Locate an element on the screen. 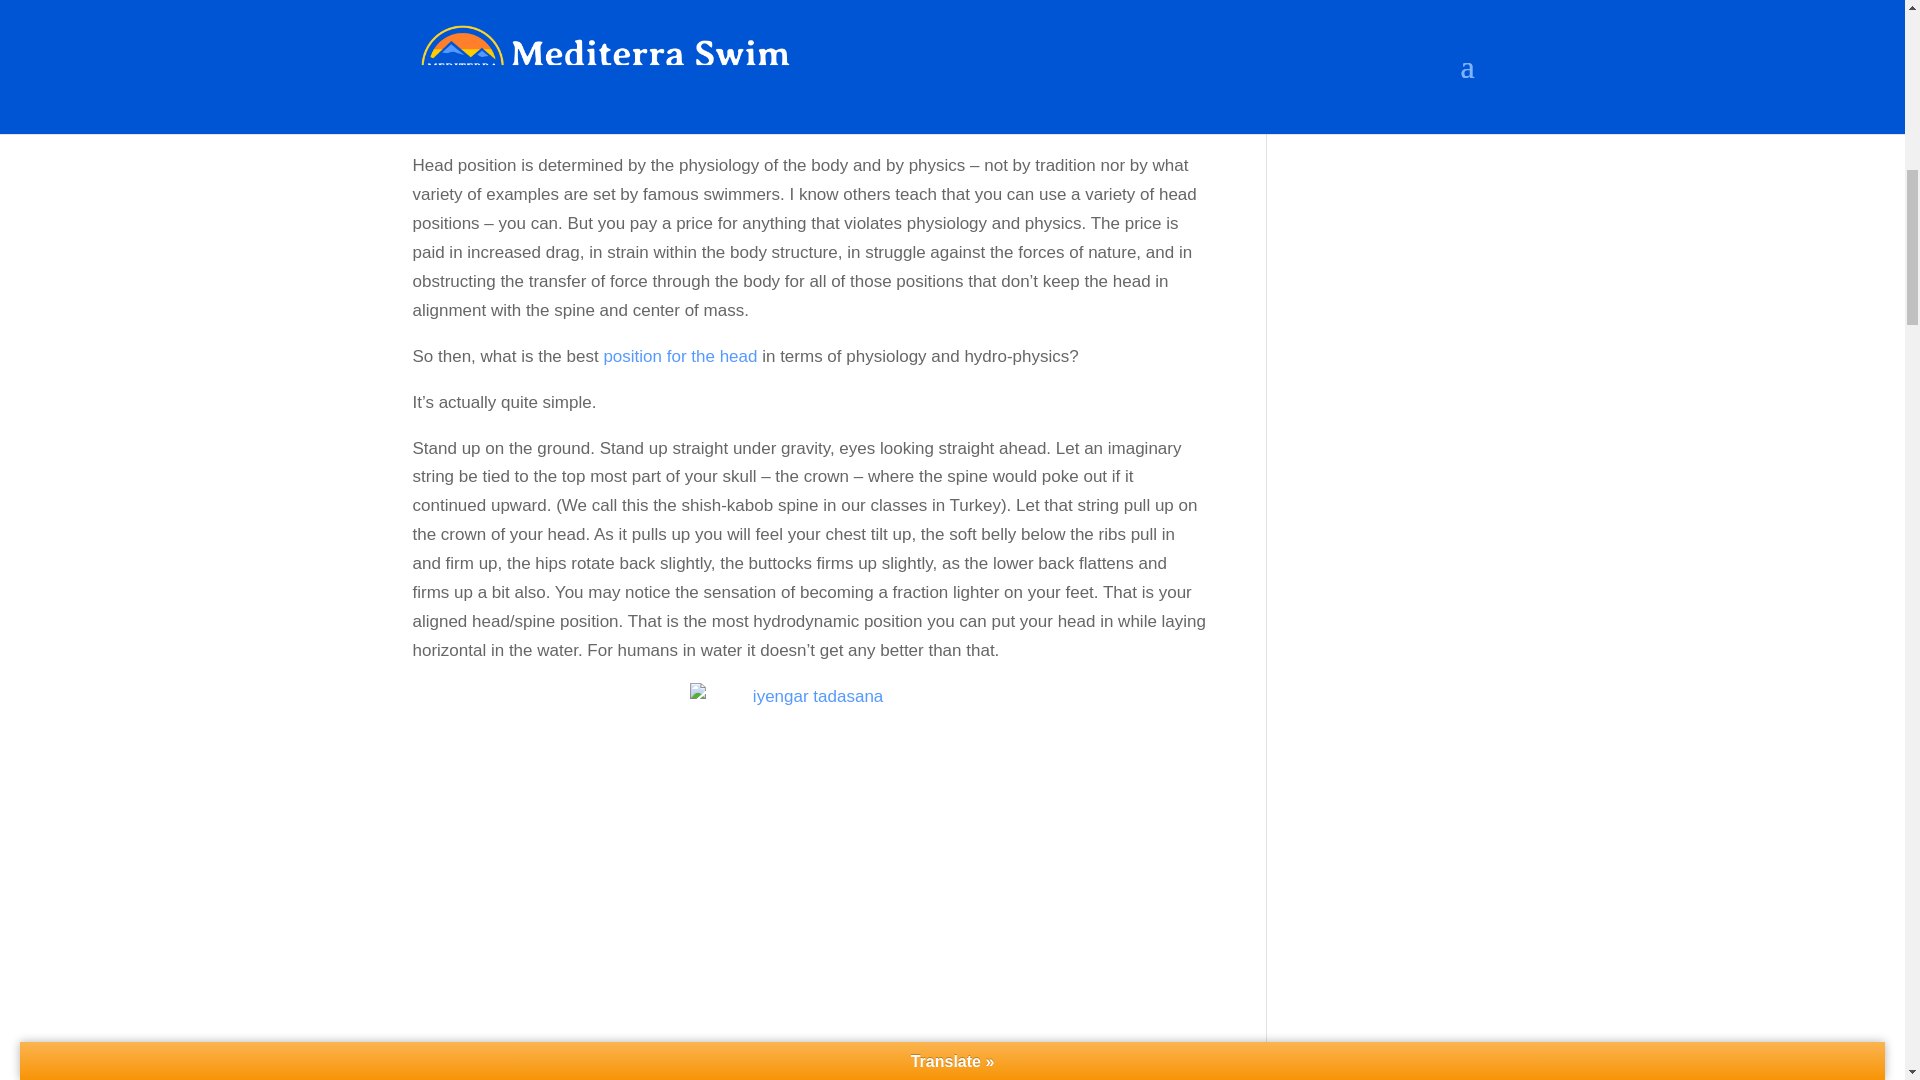  Best Head Position? is located at coordinates (679, 356).